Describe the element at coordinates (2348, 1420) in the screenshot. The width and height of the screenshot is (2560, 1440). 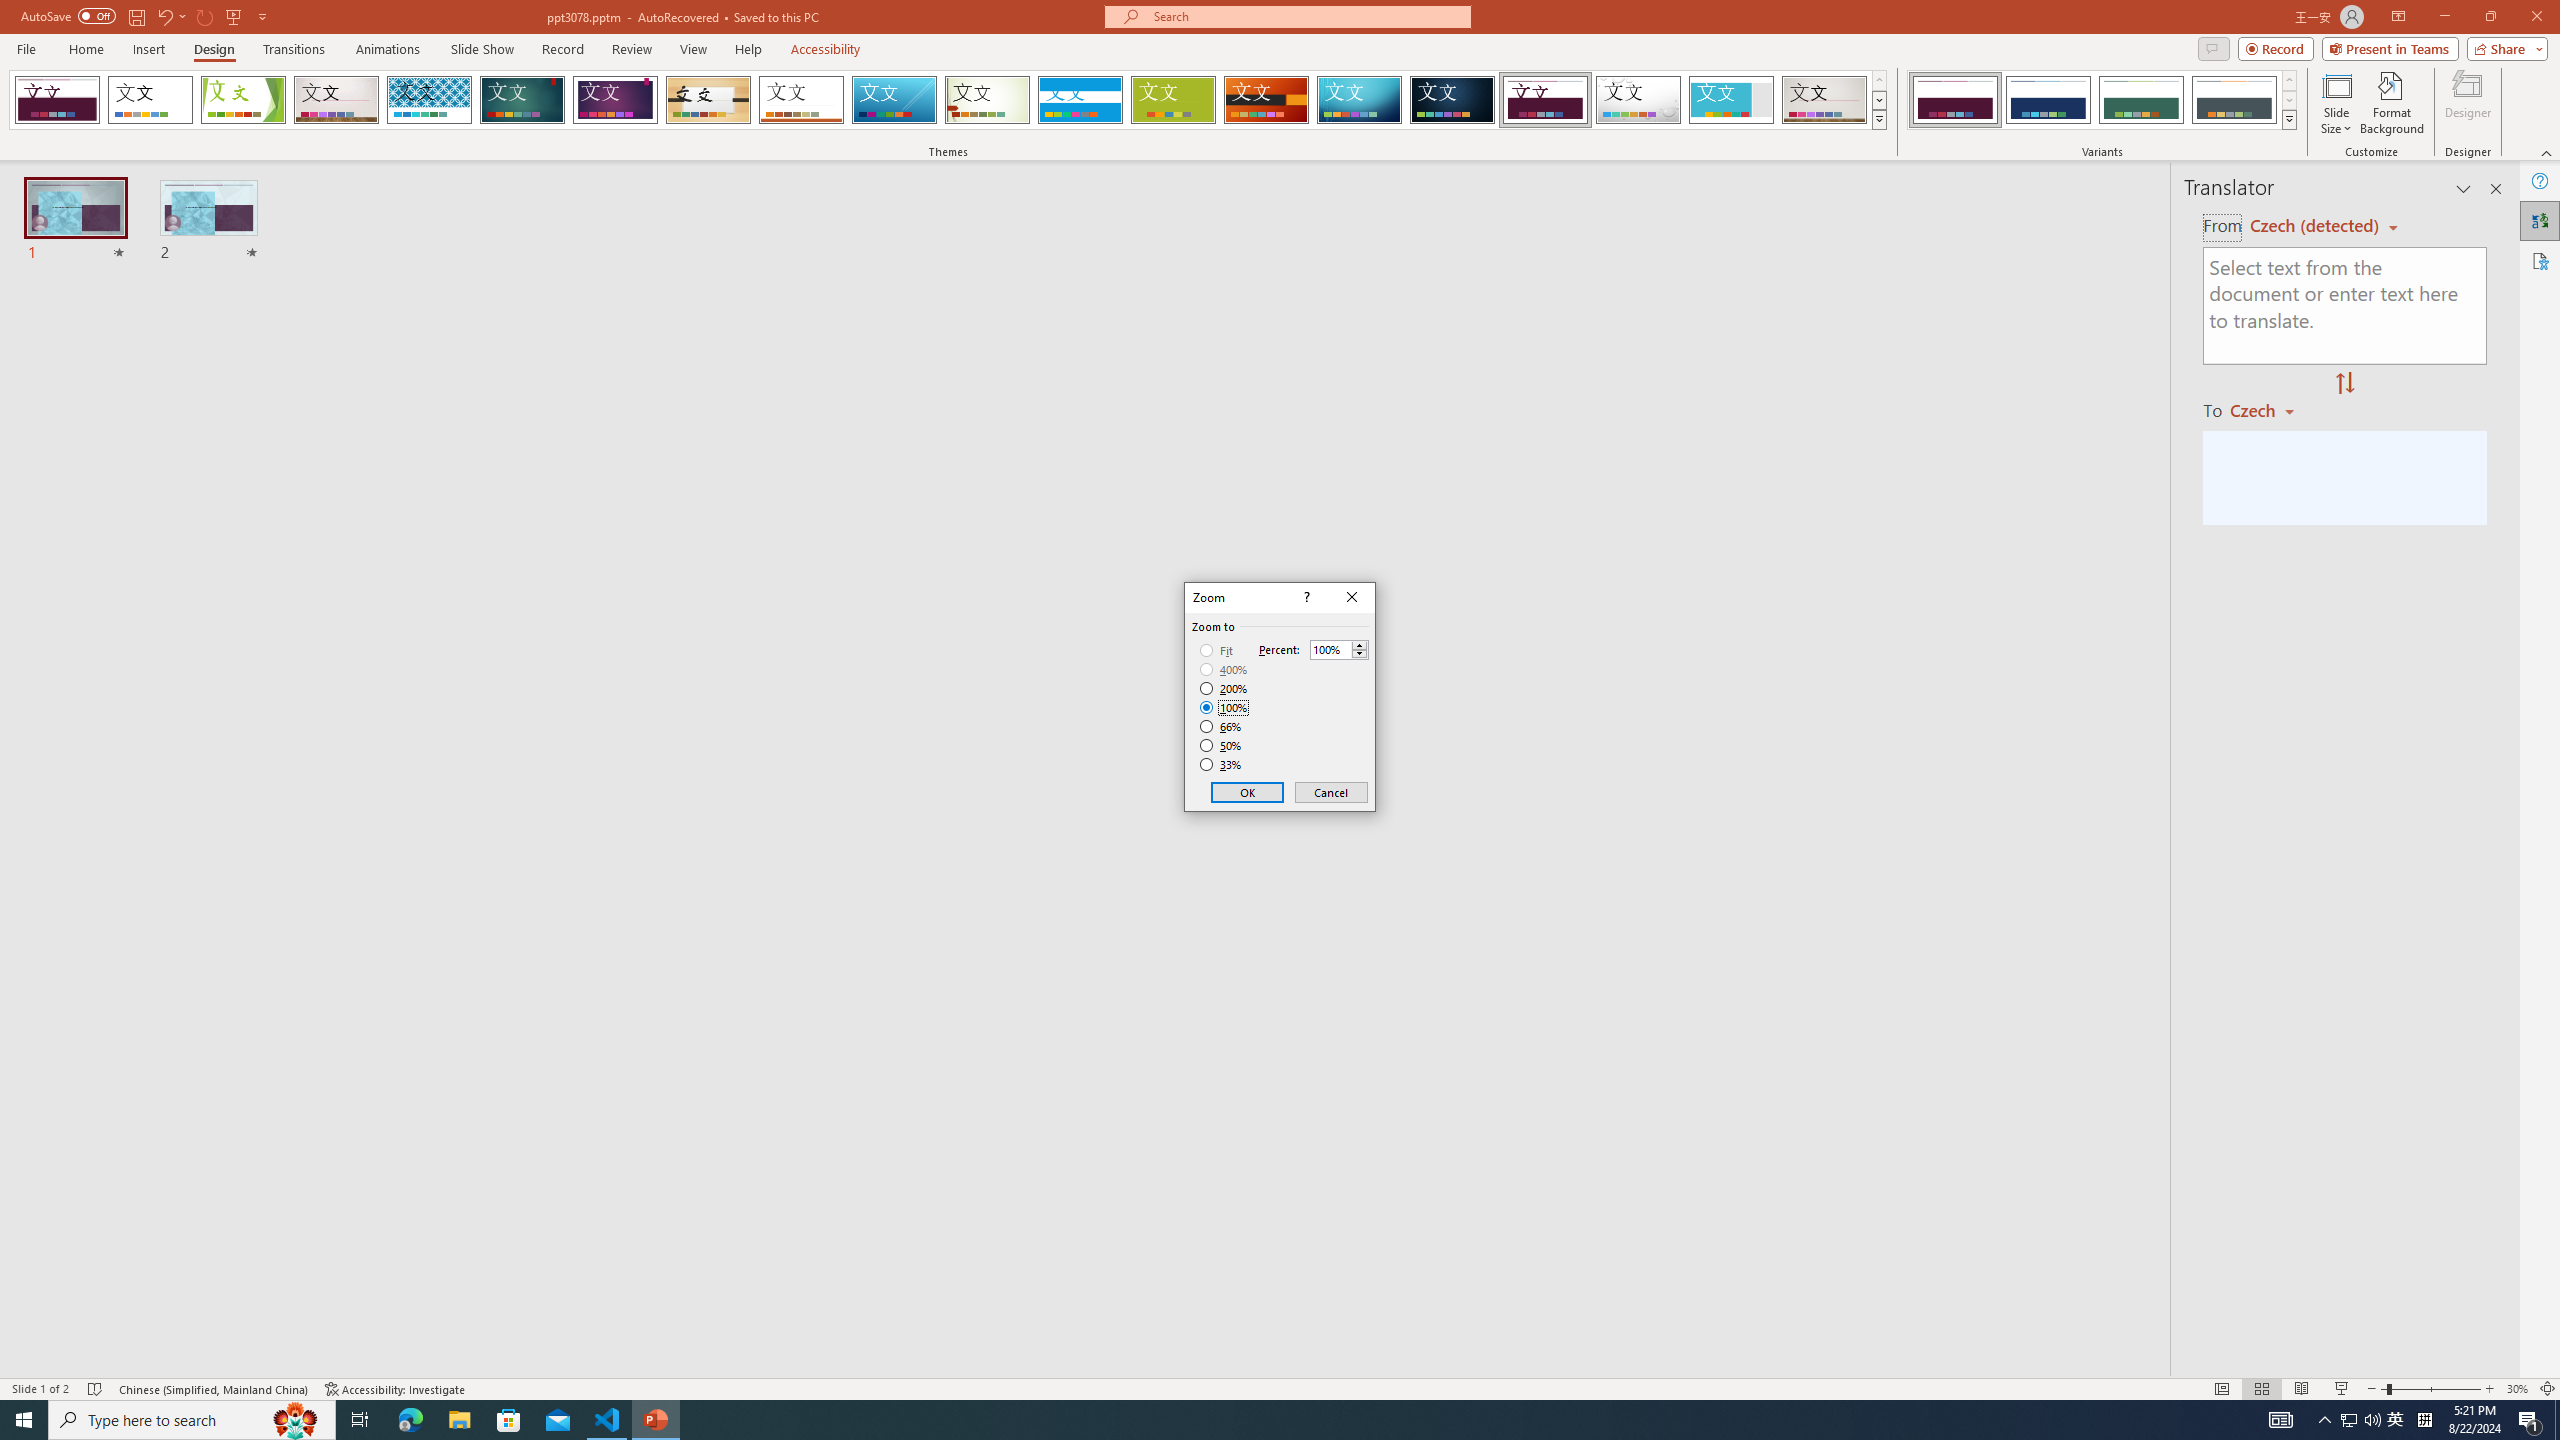
I see `View` at that location.